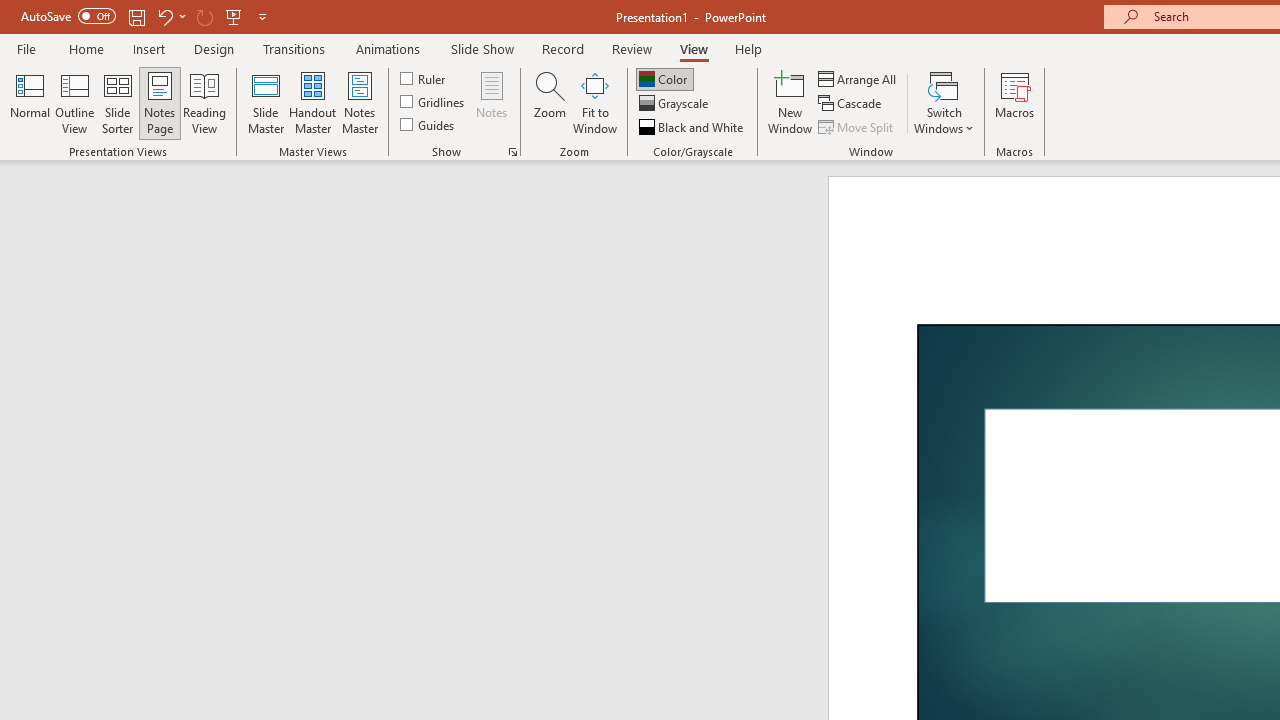 Image resolution: width=1280 pixels, height=720 pixels. What do you see at coordinates (858, 78) in the screenshot?
I see `Arrange All` at bounding box center [858, 78].